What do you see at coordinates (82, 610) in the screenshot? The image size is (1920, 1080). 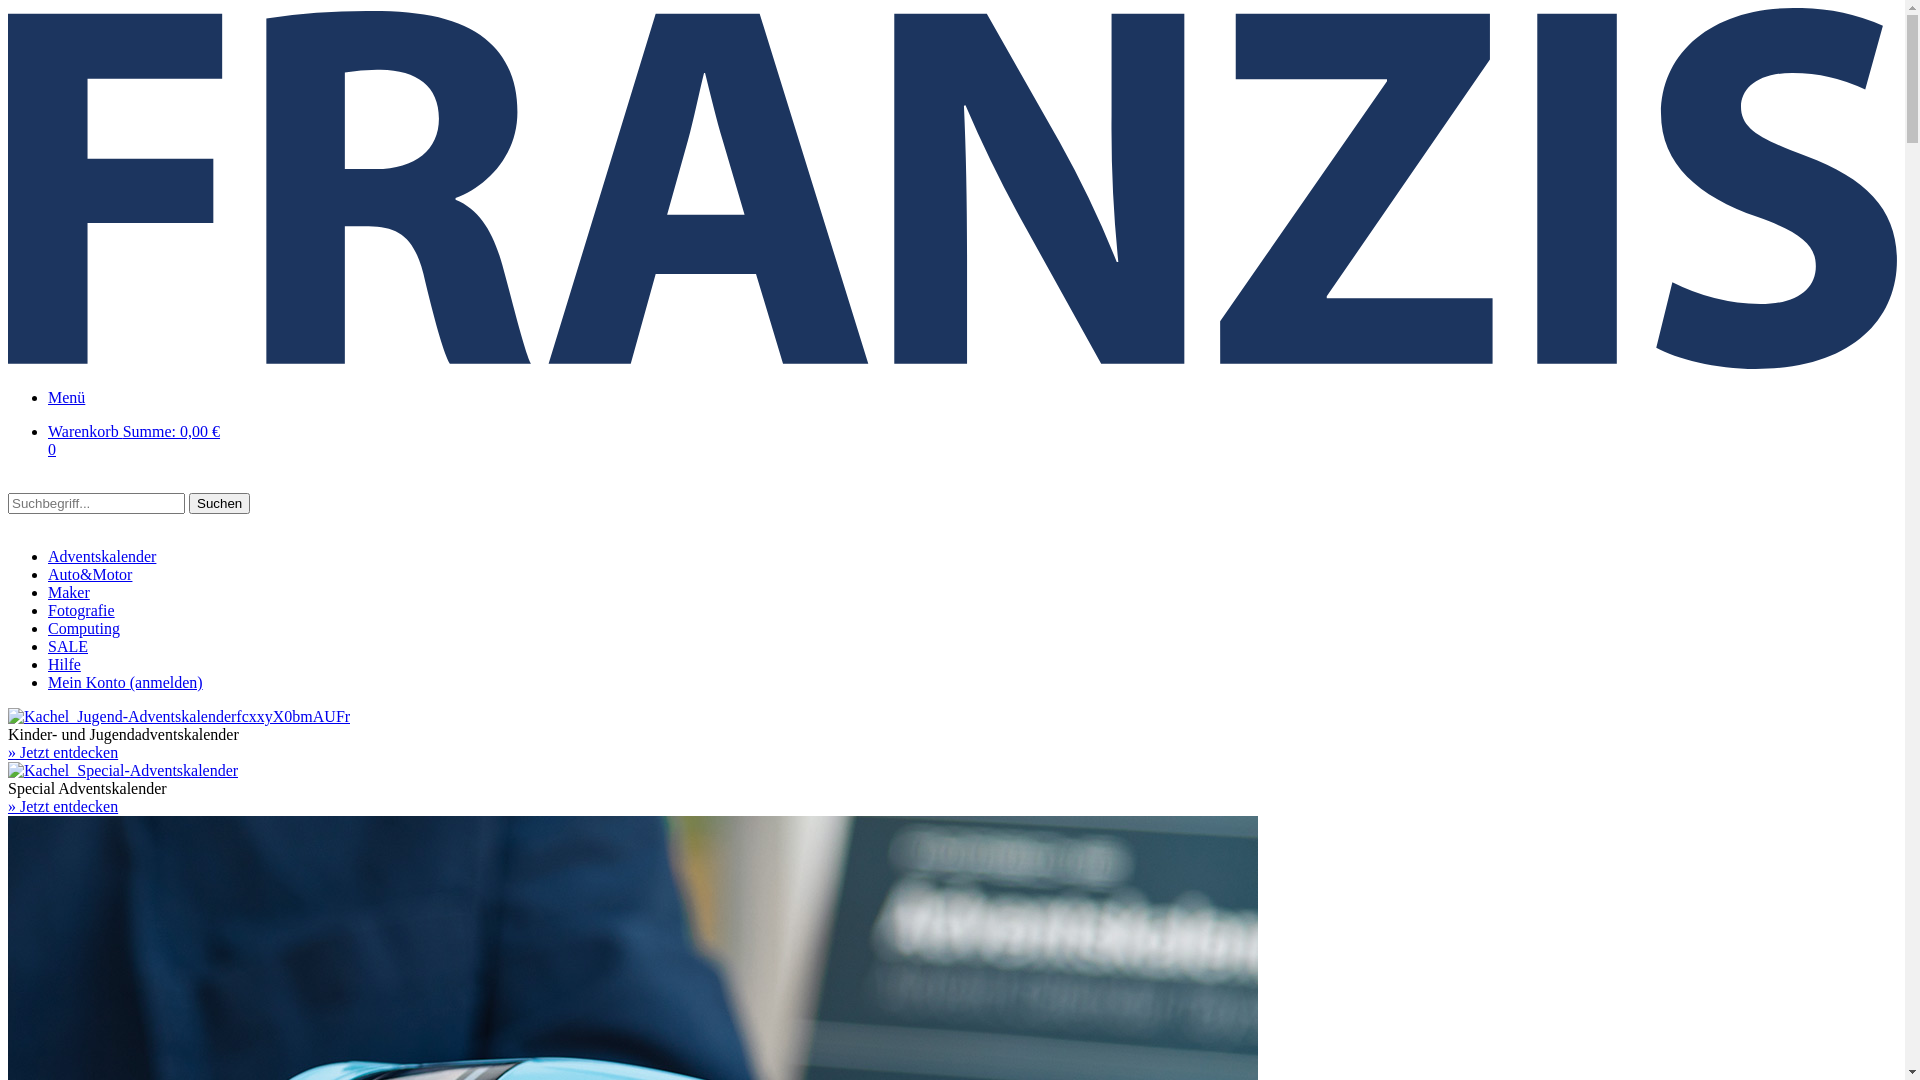 I see `Fotografie` at bounding box center [82, 610].